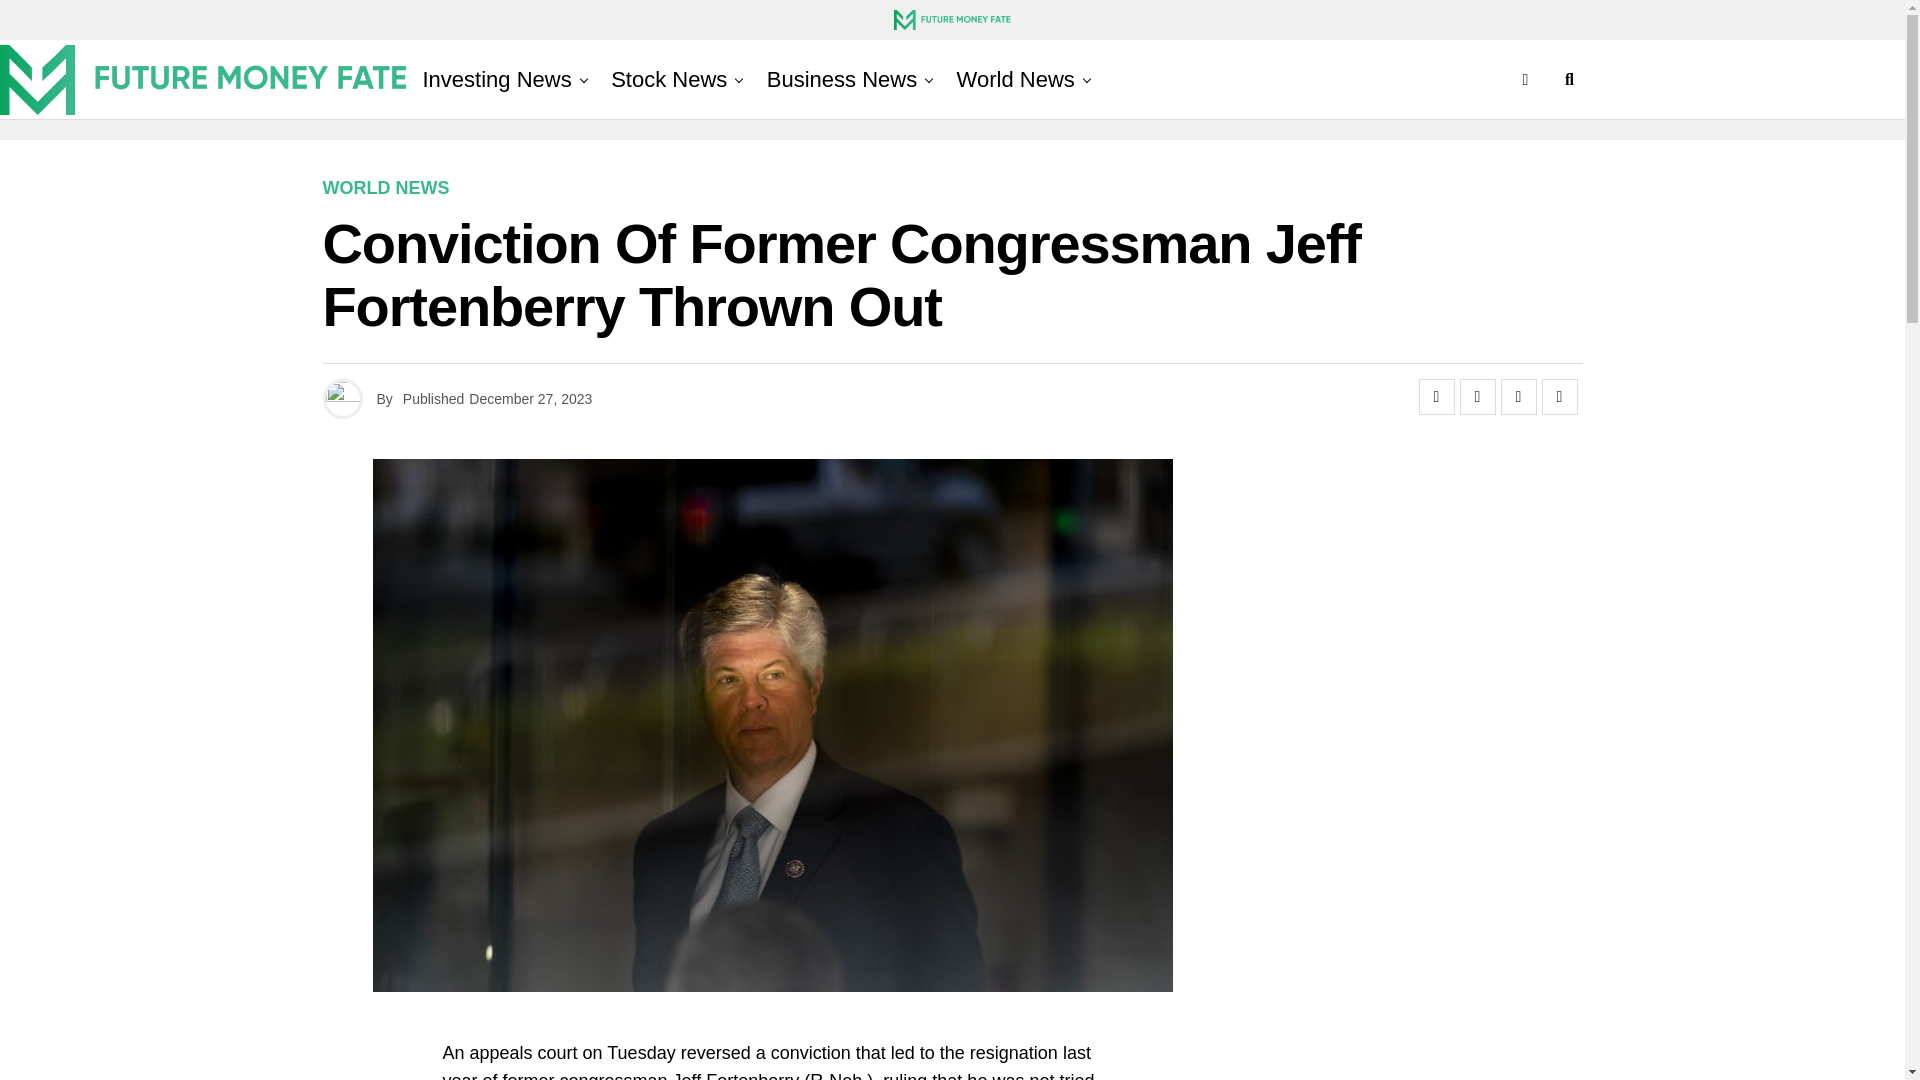 The width and height of the screenshot is (1920, 1080). What do you see at coordinates (386, 188) in the screenshot?
I see `WORLD NEWS` at bounding box center [386, 188].